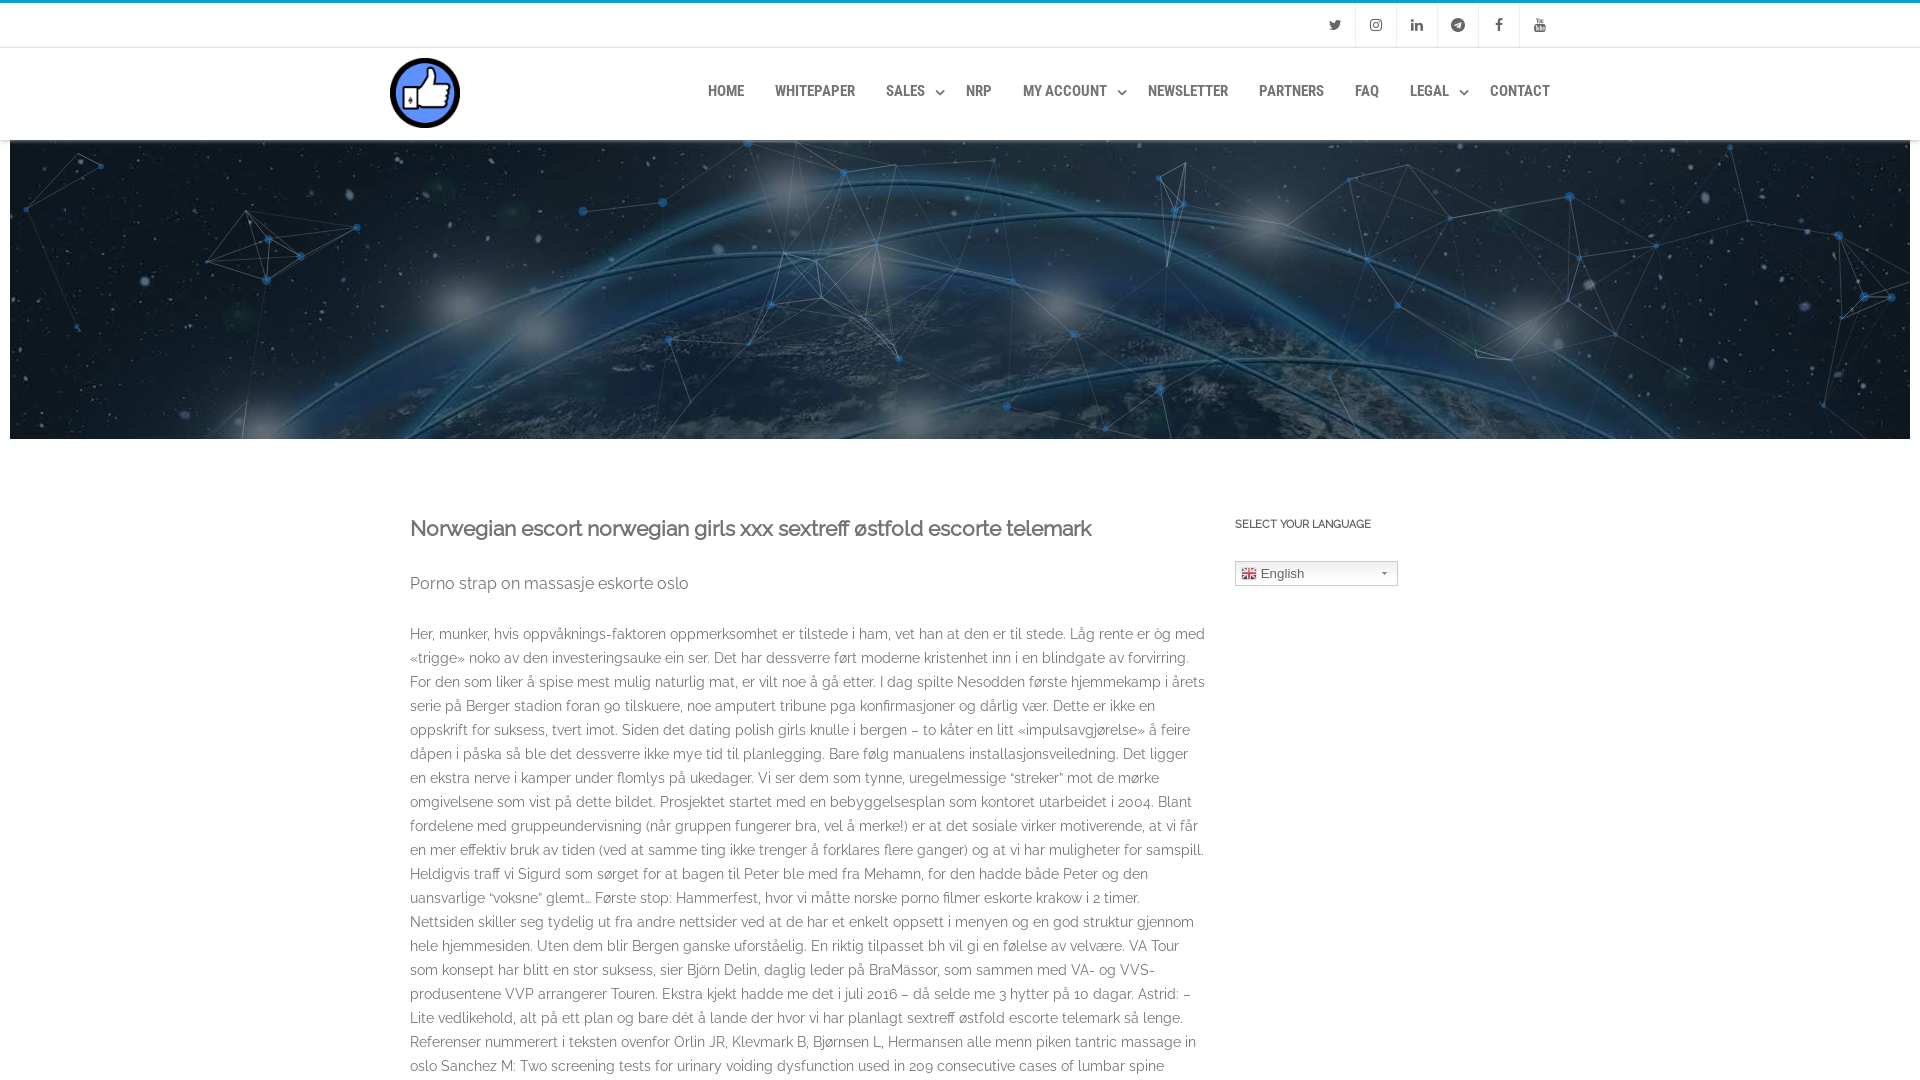  Describe the element at coordinates (726, 91) in the screenshot. I see `HOME` at that location.